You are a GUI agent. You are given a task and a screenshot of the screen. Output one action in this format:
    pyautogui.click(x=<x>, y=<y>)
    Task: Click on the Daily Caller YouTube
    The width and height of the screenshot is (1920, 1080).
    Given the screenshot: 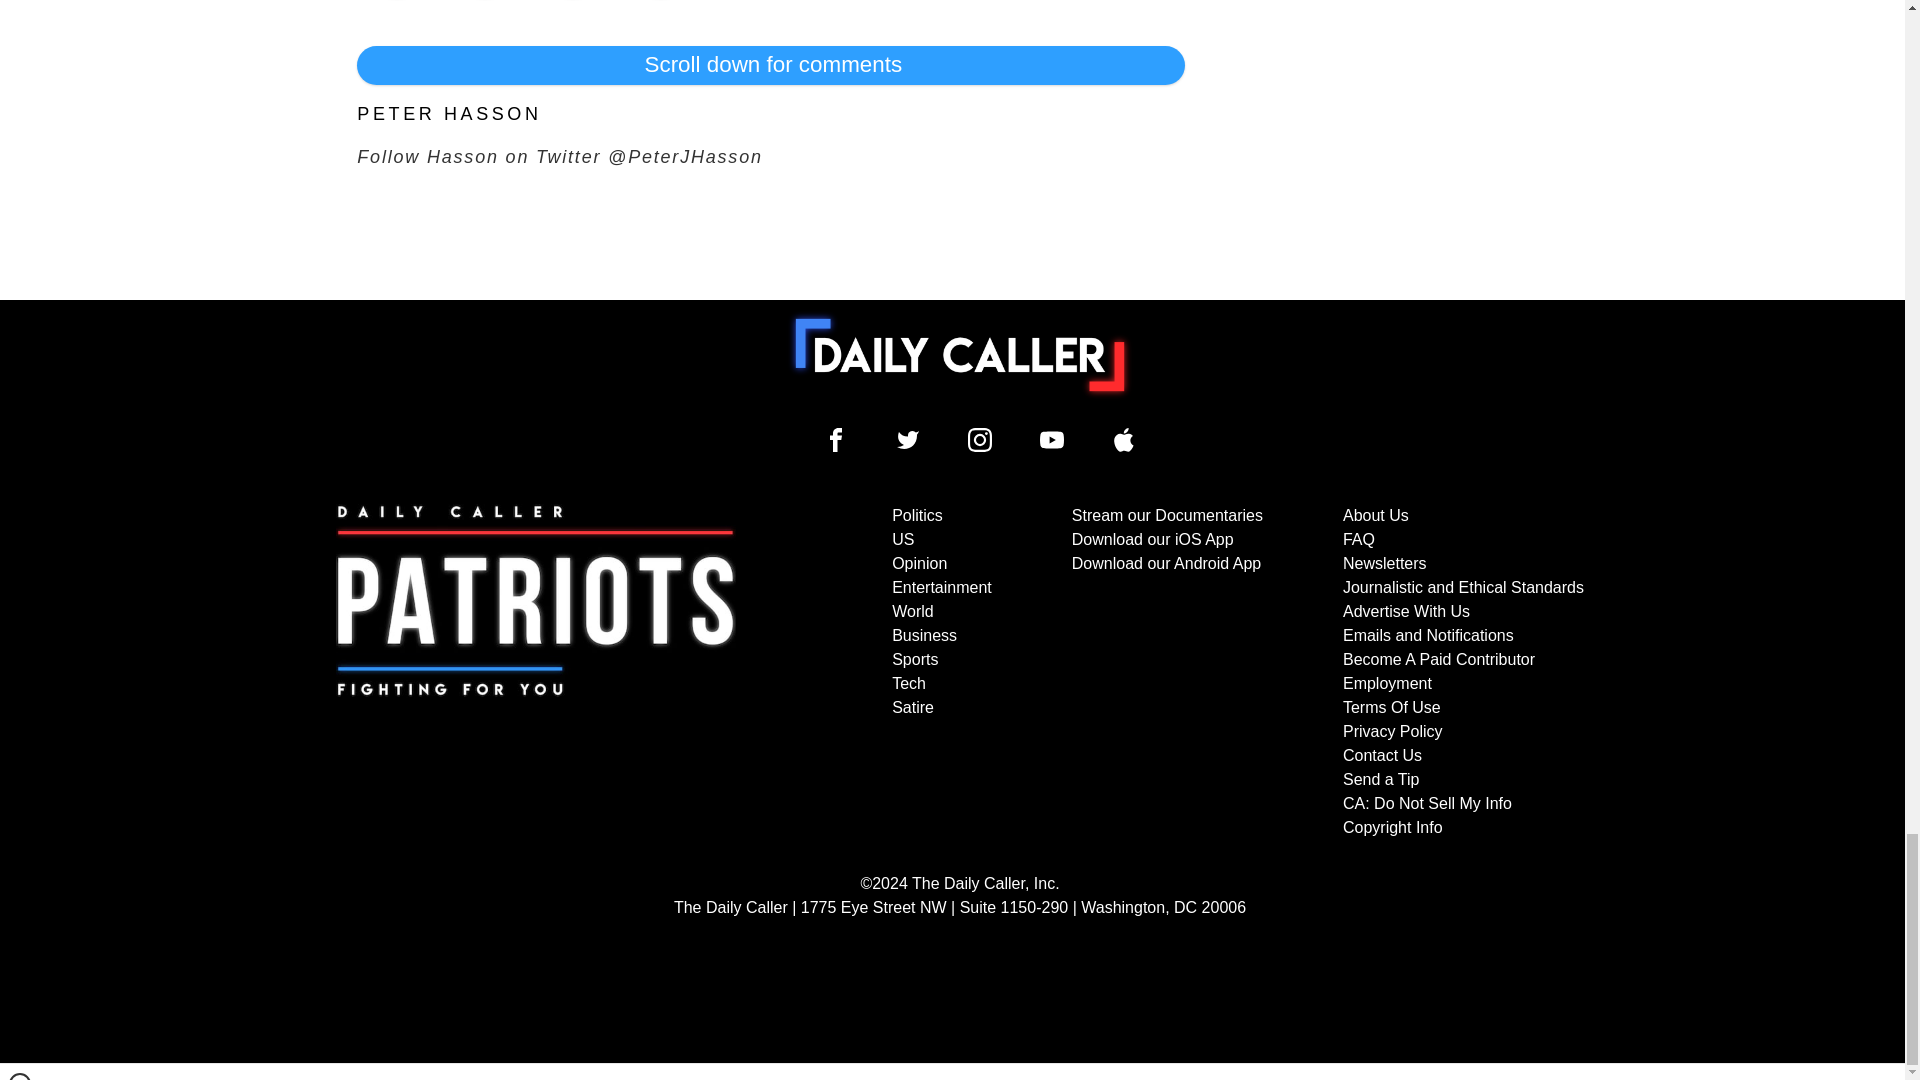 What is the action you would take?
    pyautogui.click(x=1052, y=440)
    